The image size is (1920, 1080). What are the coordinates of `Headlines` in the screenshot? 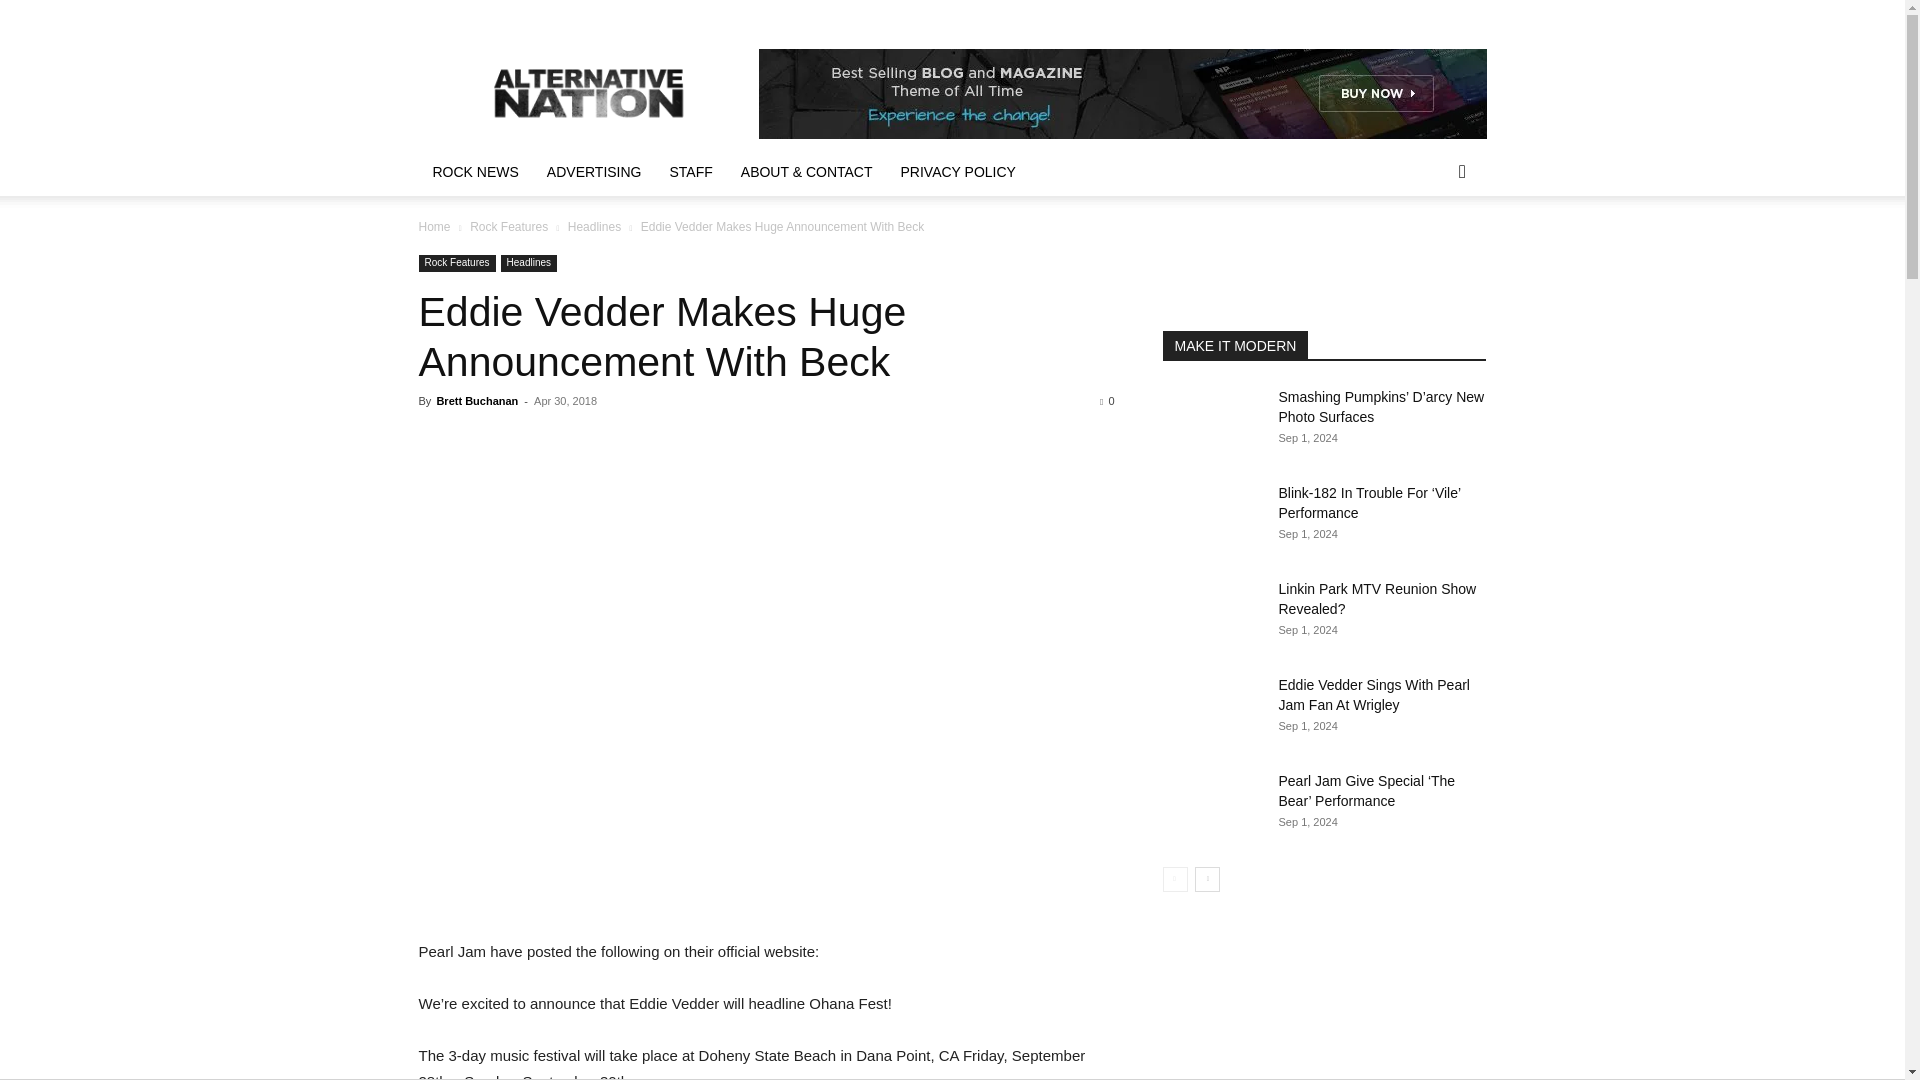 It's located at (528, 263).